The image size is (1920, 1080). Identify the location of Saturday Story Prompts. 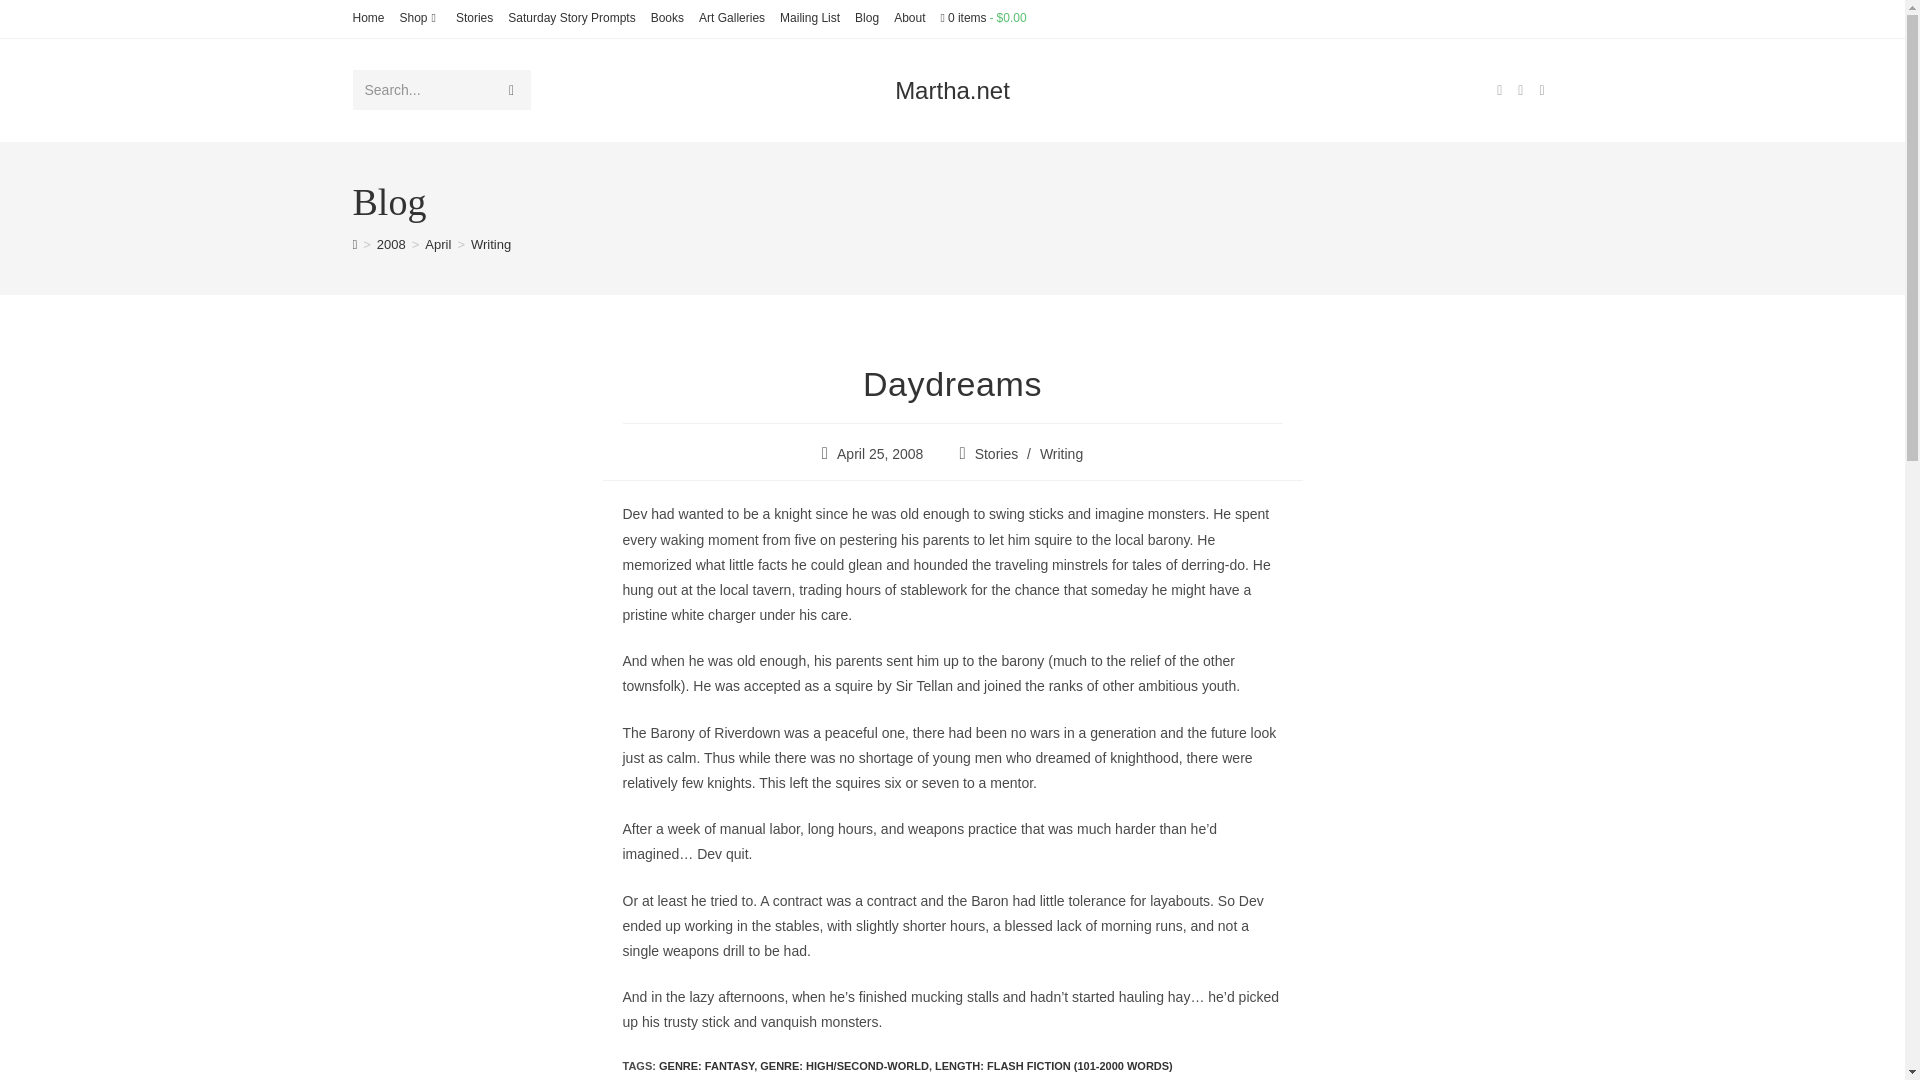
(572, 18).